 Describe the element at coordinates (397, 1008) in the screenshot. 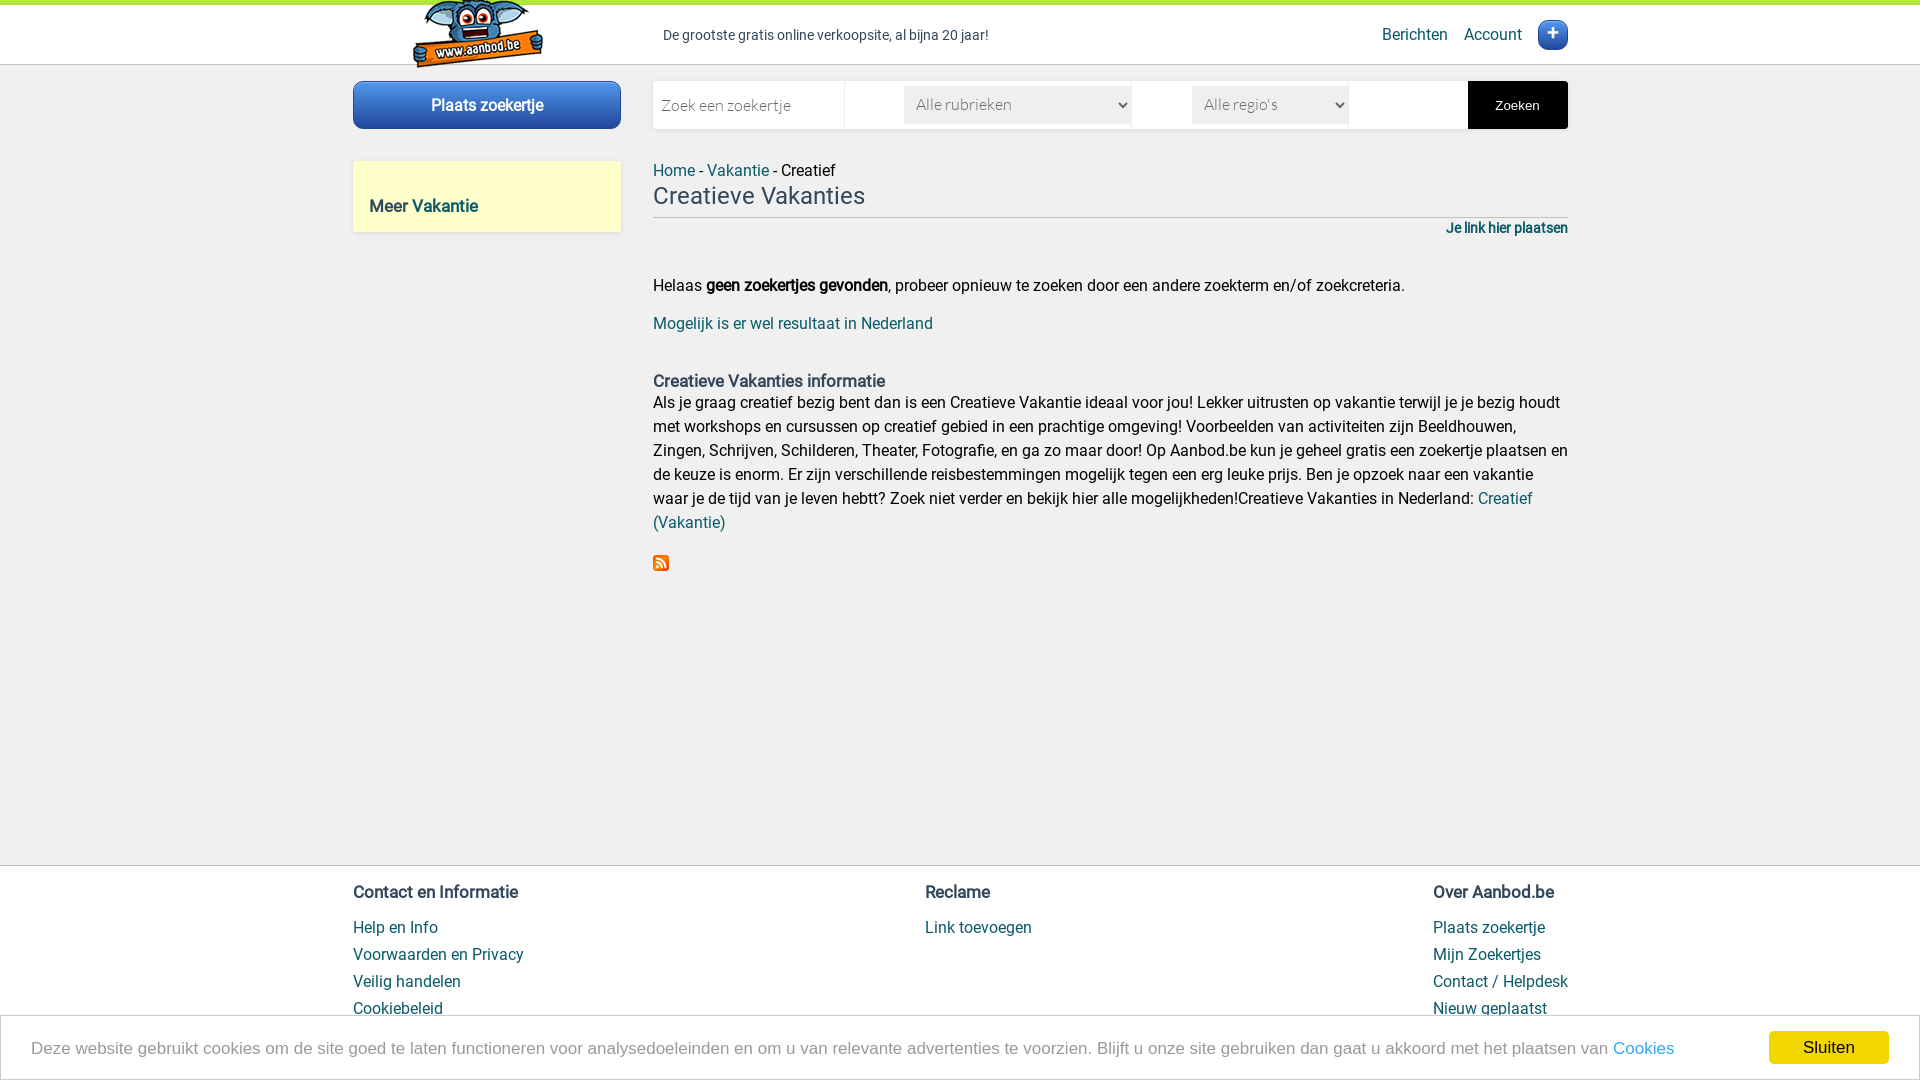

I see `Cookiebeleid` at that location.